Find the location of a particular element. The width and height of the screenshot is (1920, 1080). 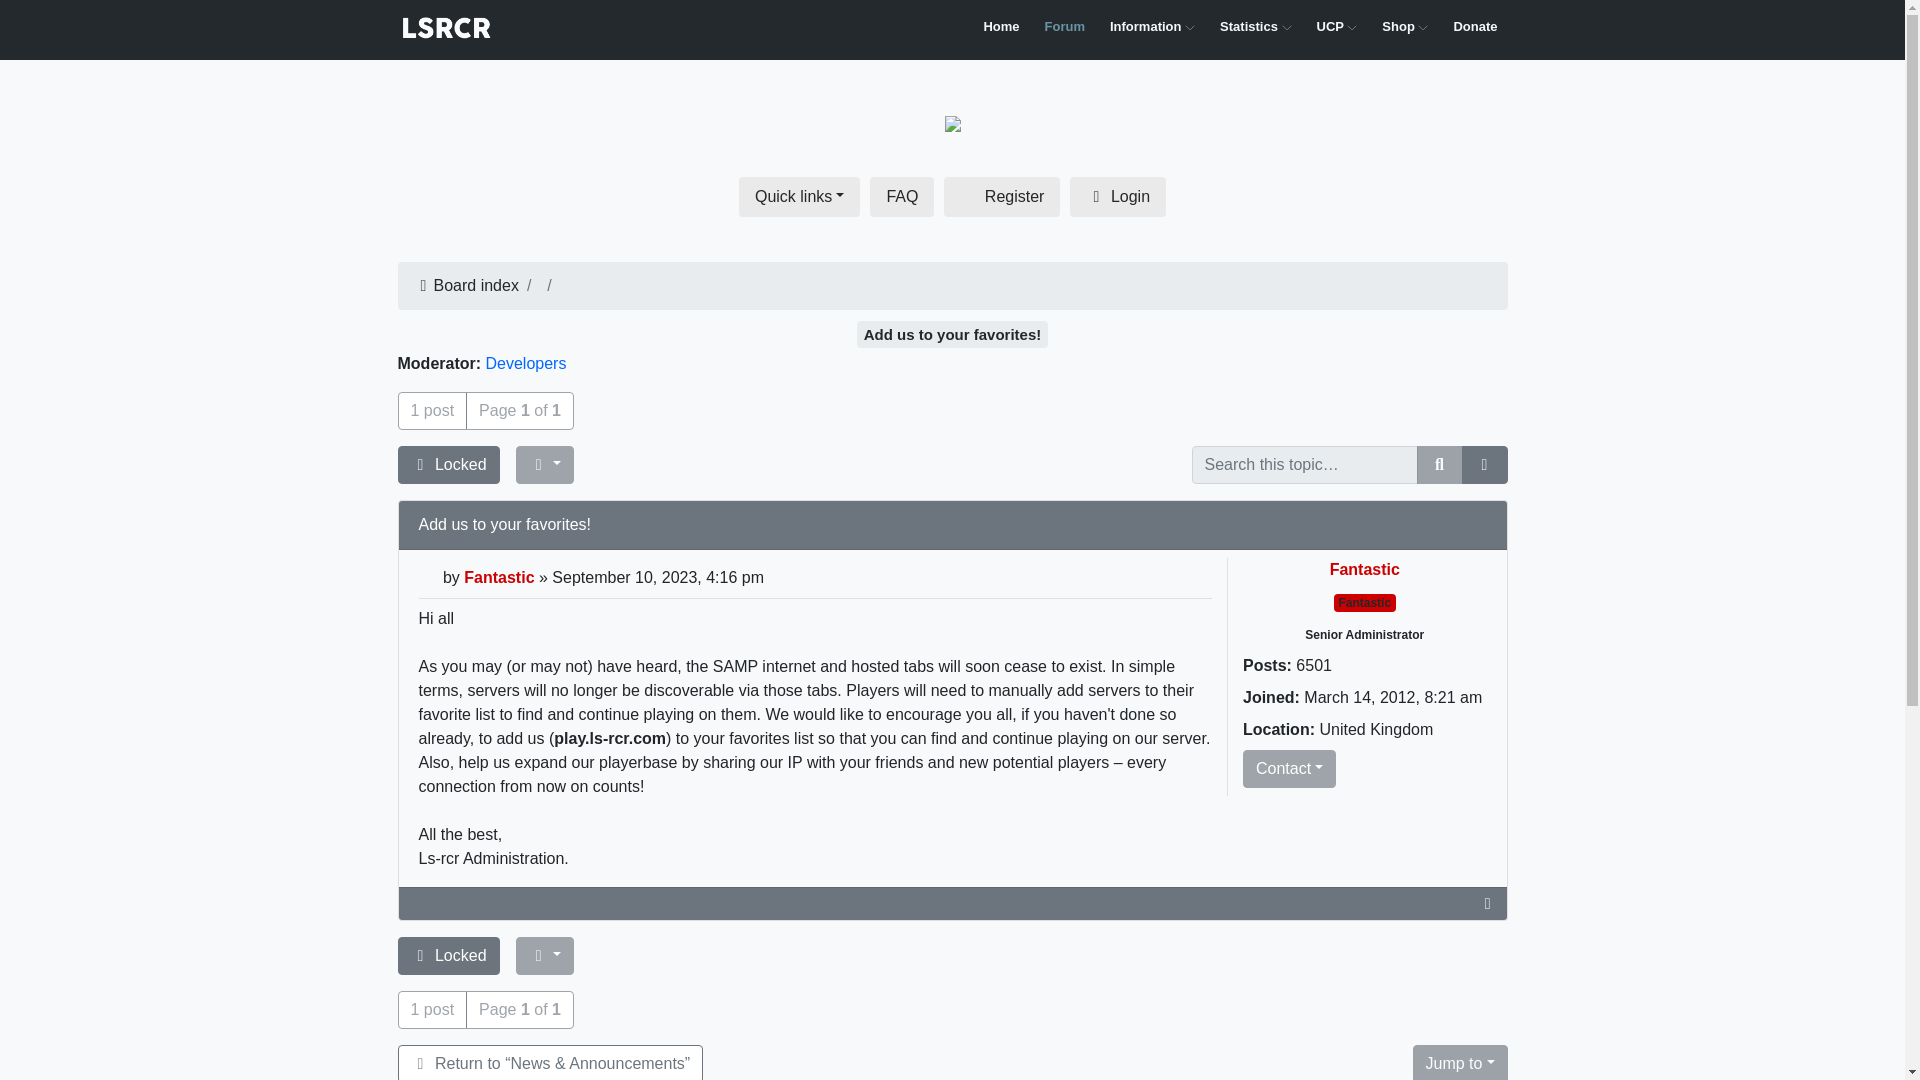

Jump to is located at coordinates (1459, 1062).